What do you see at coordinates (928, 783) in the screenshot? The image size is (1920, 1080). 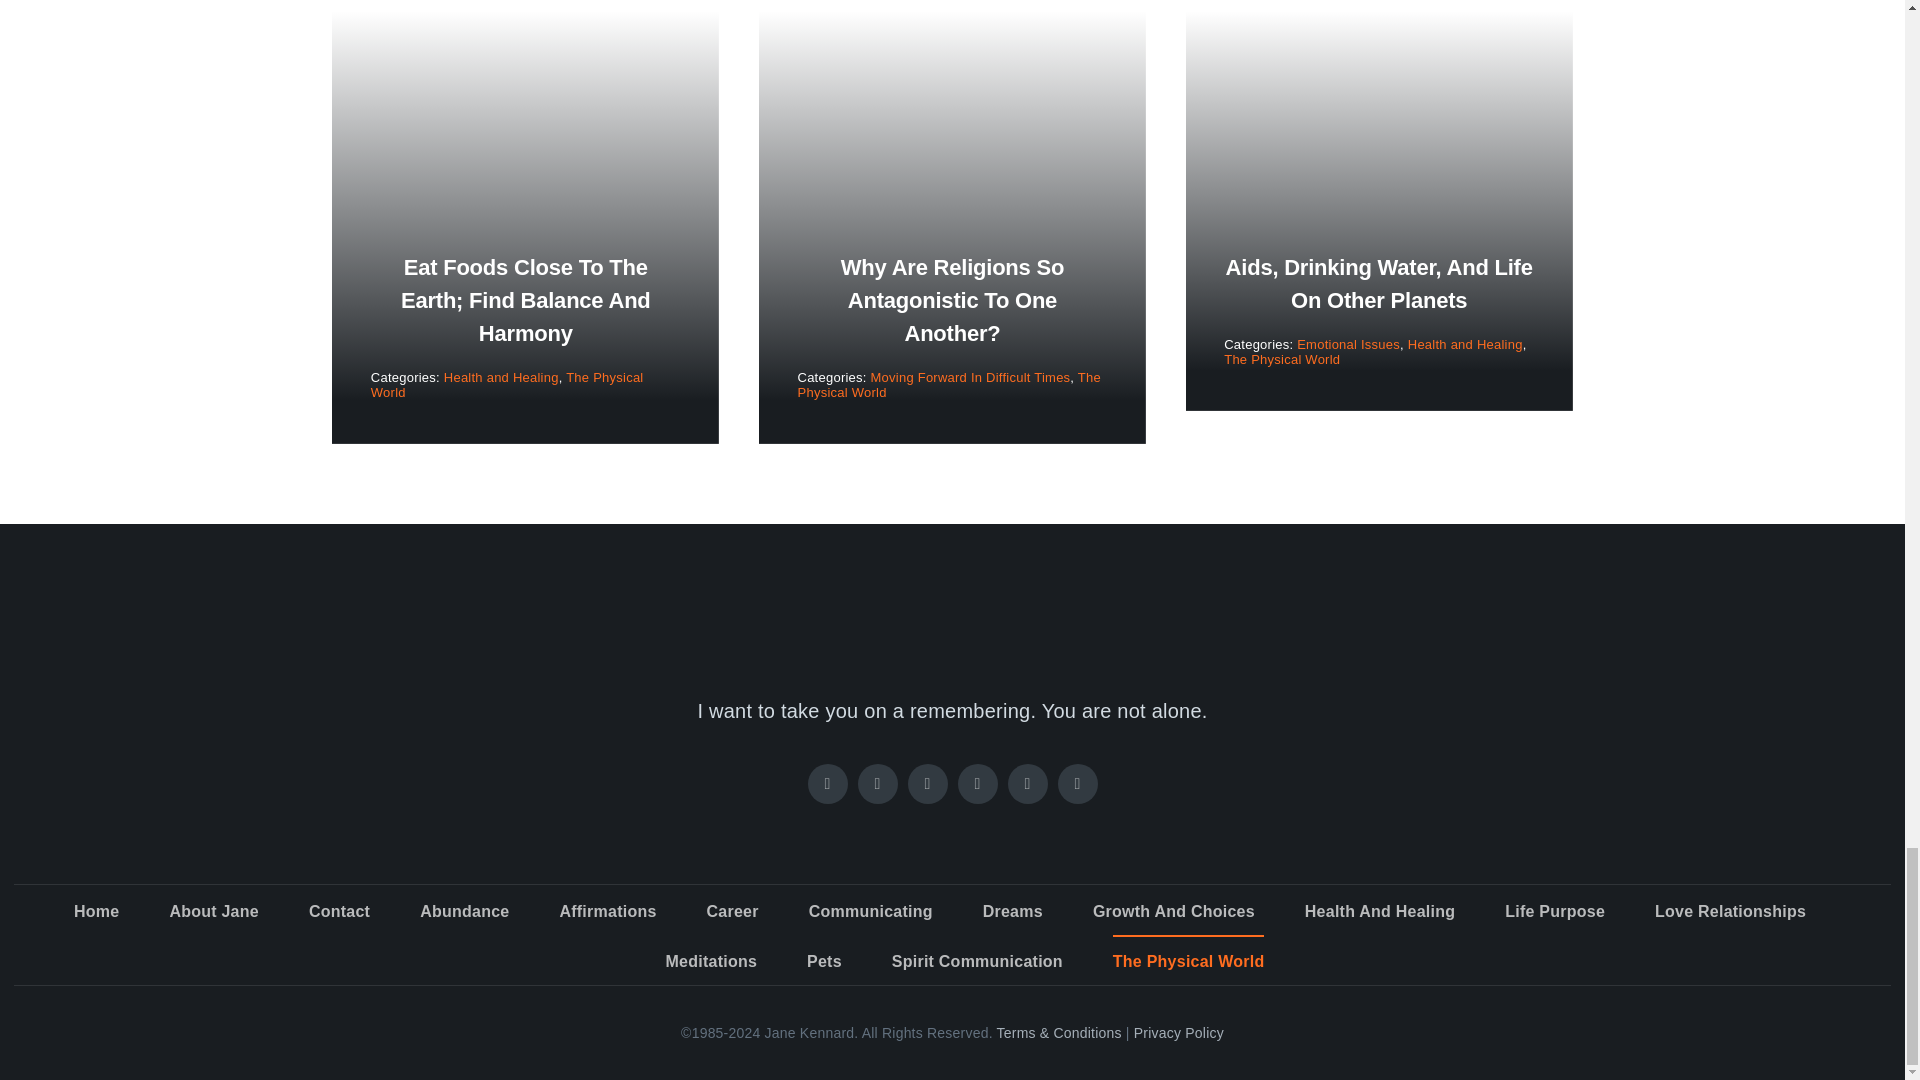 I see `X` at bounding box center [928, 783].